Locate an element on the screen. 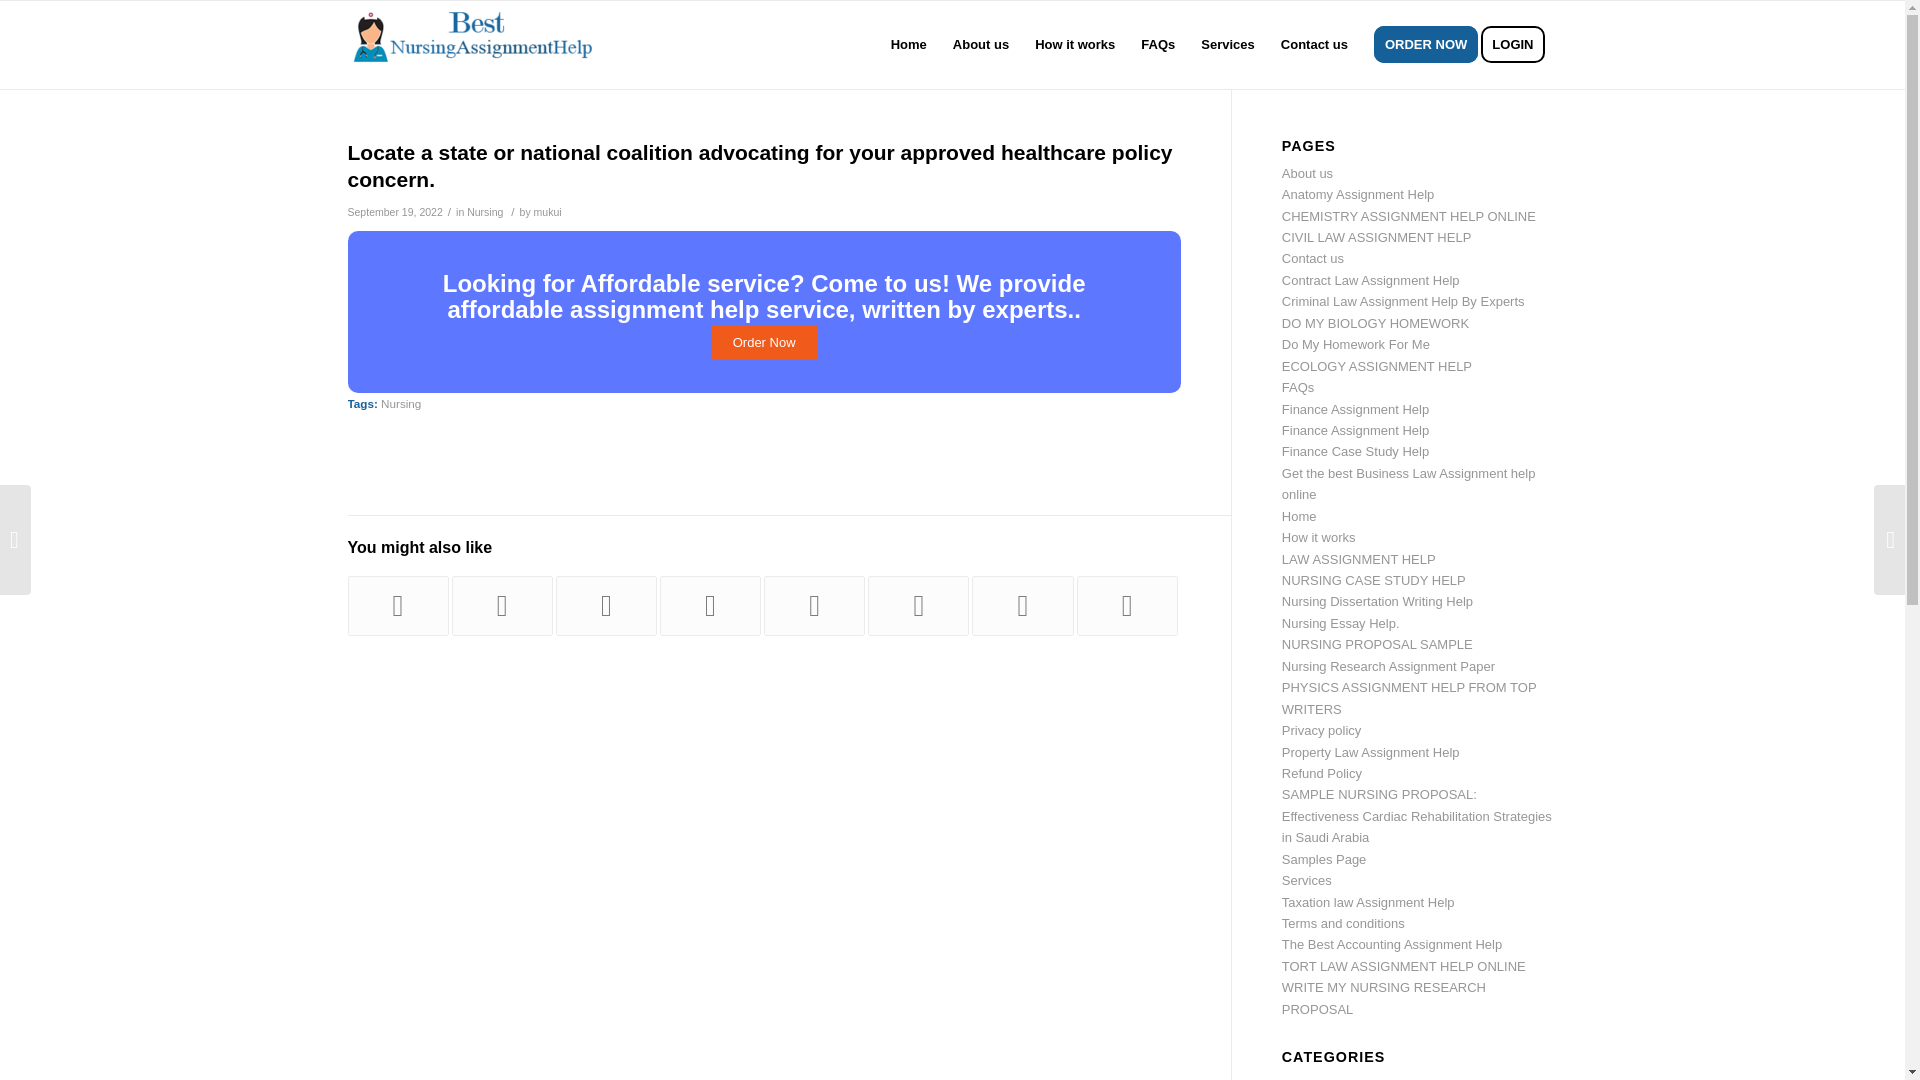  Order Now is located at coordinates (764, 342).